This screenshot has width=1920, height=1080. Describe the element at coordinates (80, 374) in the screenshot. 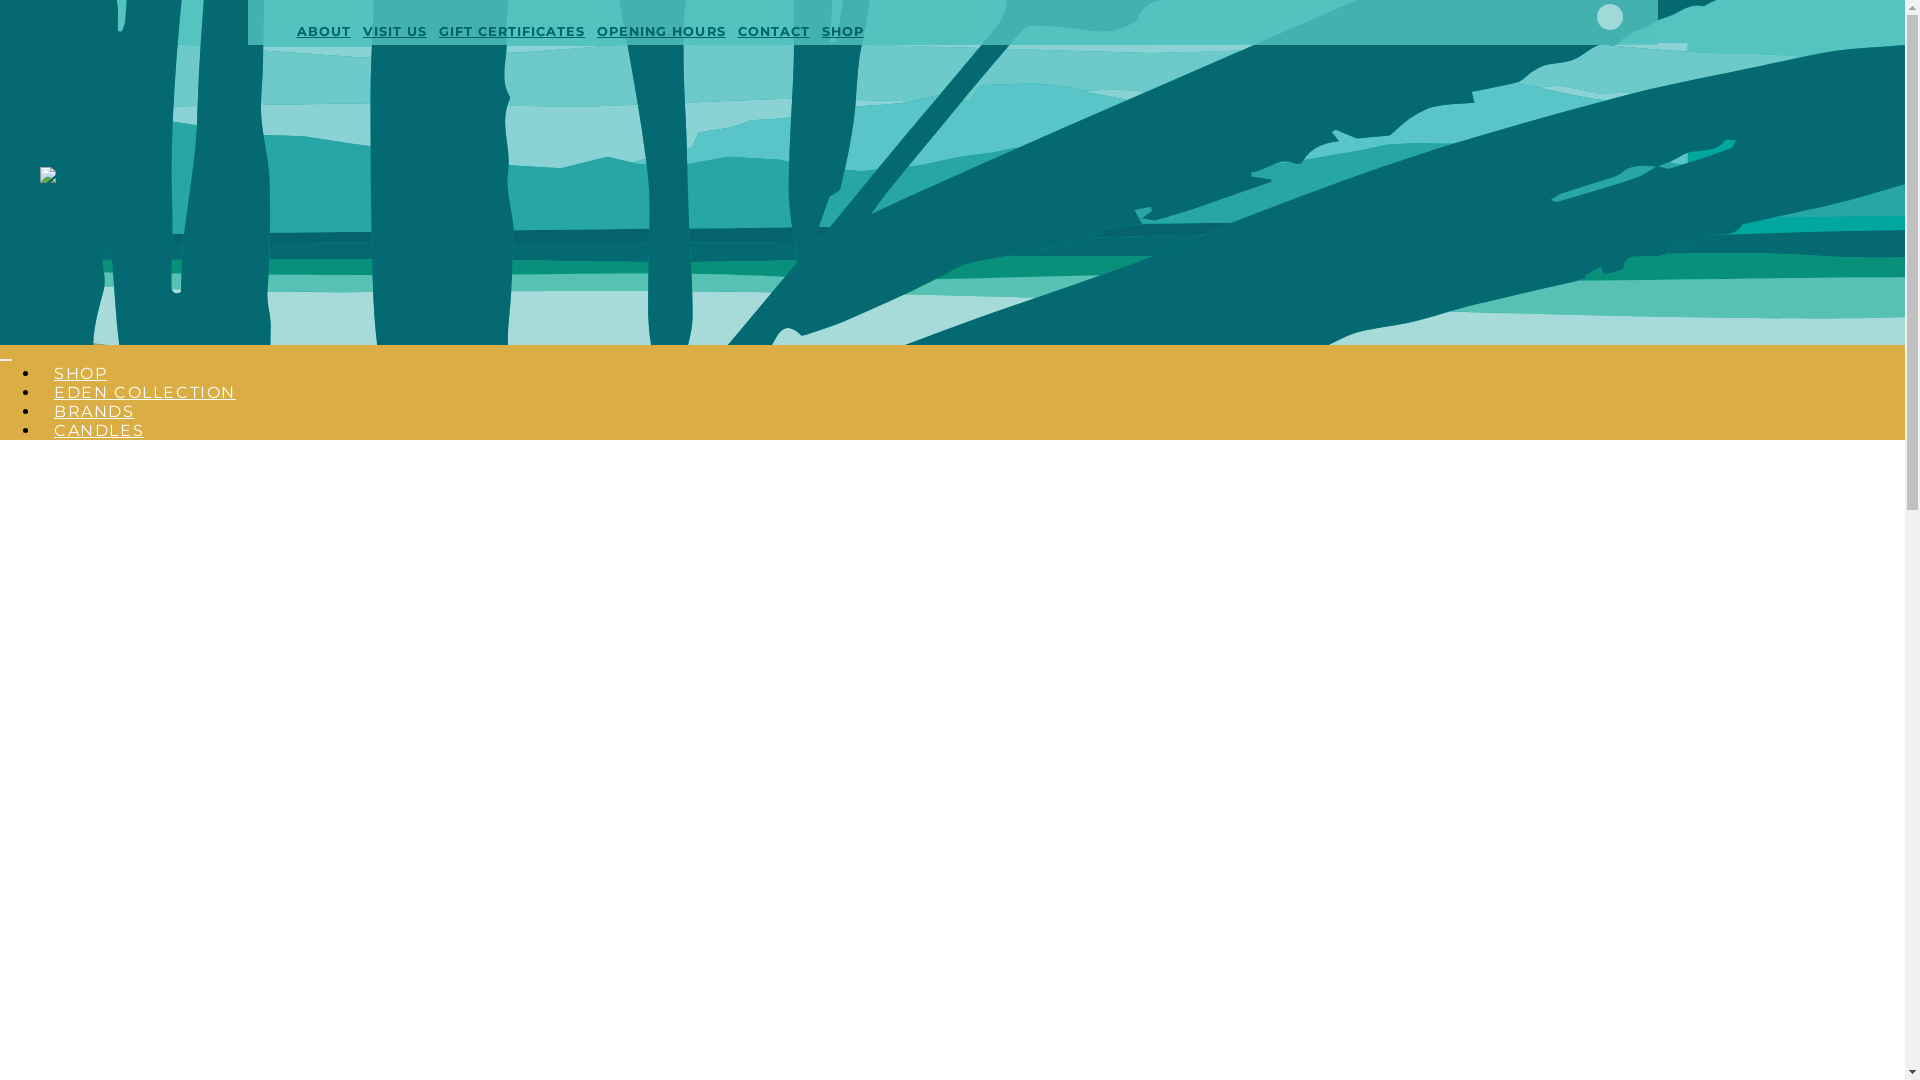

I see `SHOP` at that location.